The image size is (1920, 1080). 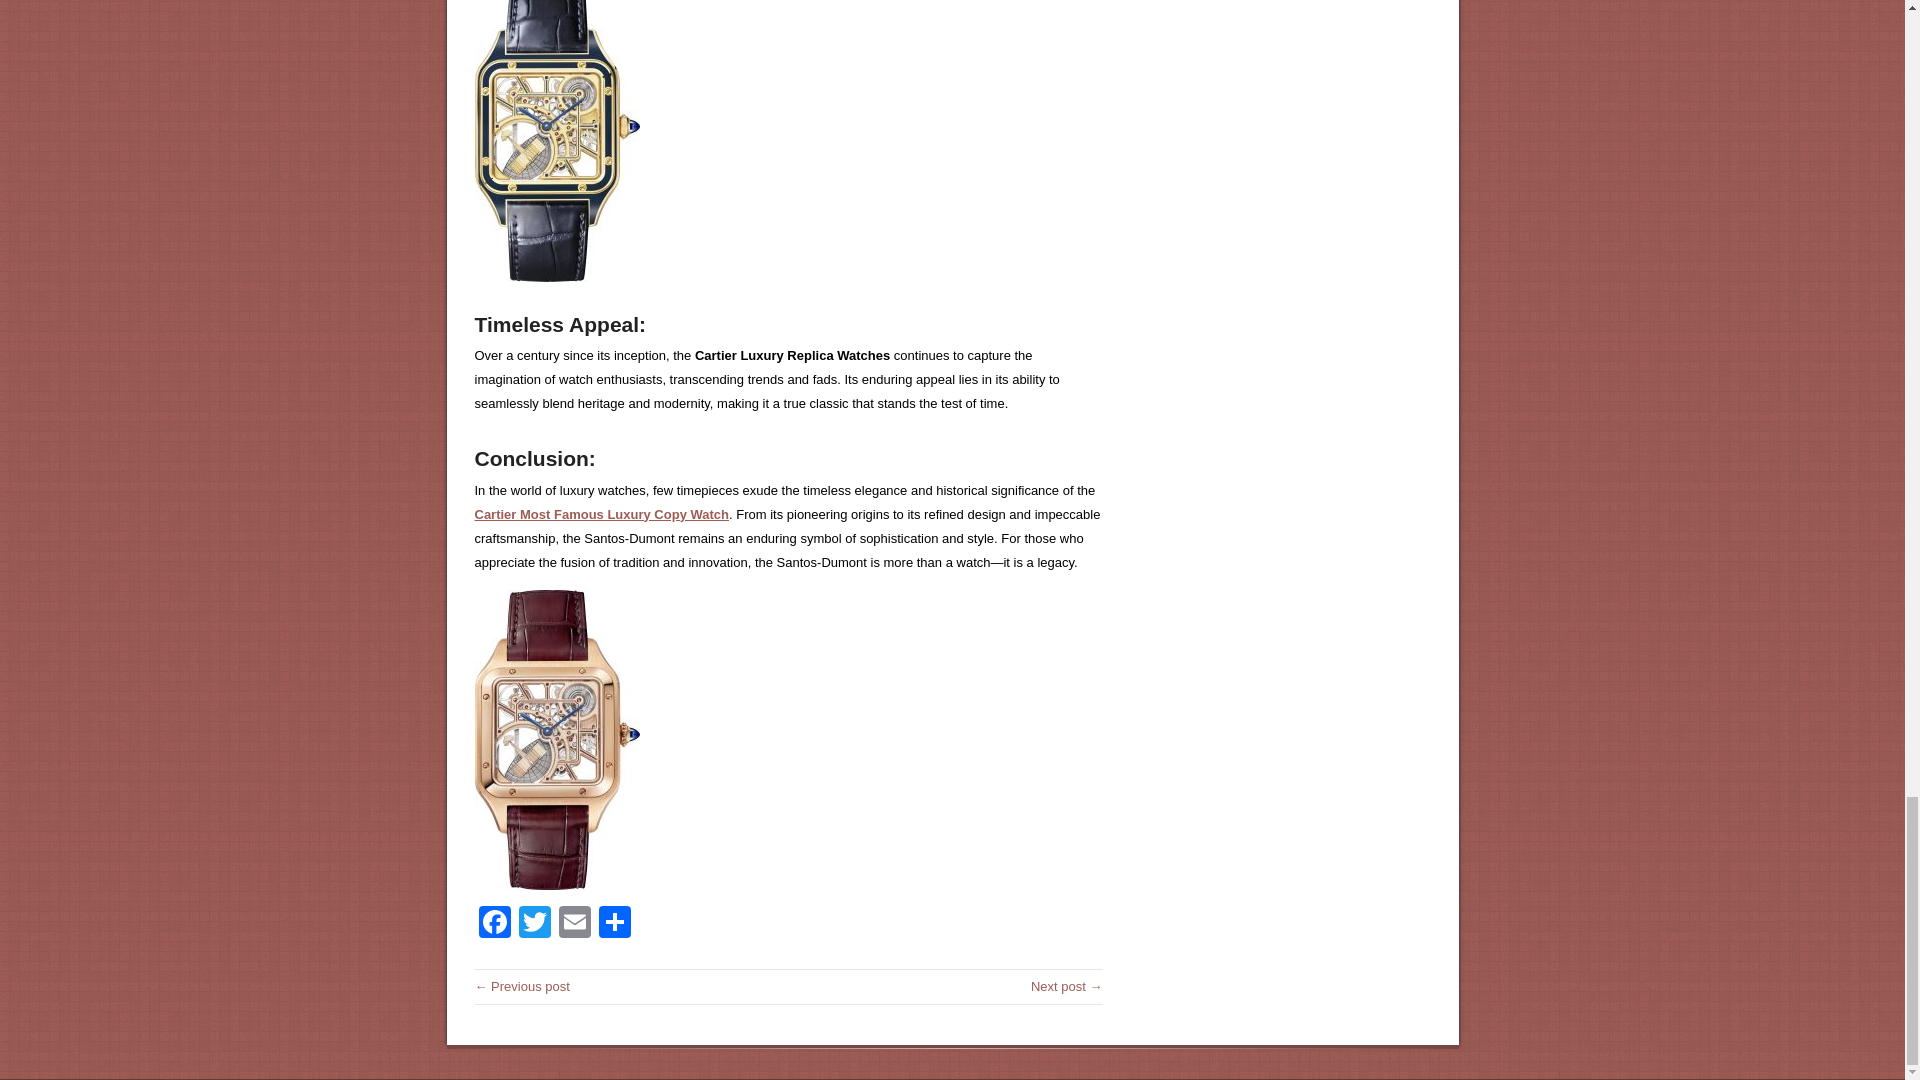 I want to click on Twitter, so click(x=534, y=924).